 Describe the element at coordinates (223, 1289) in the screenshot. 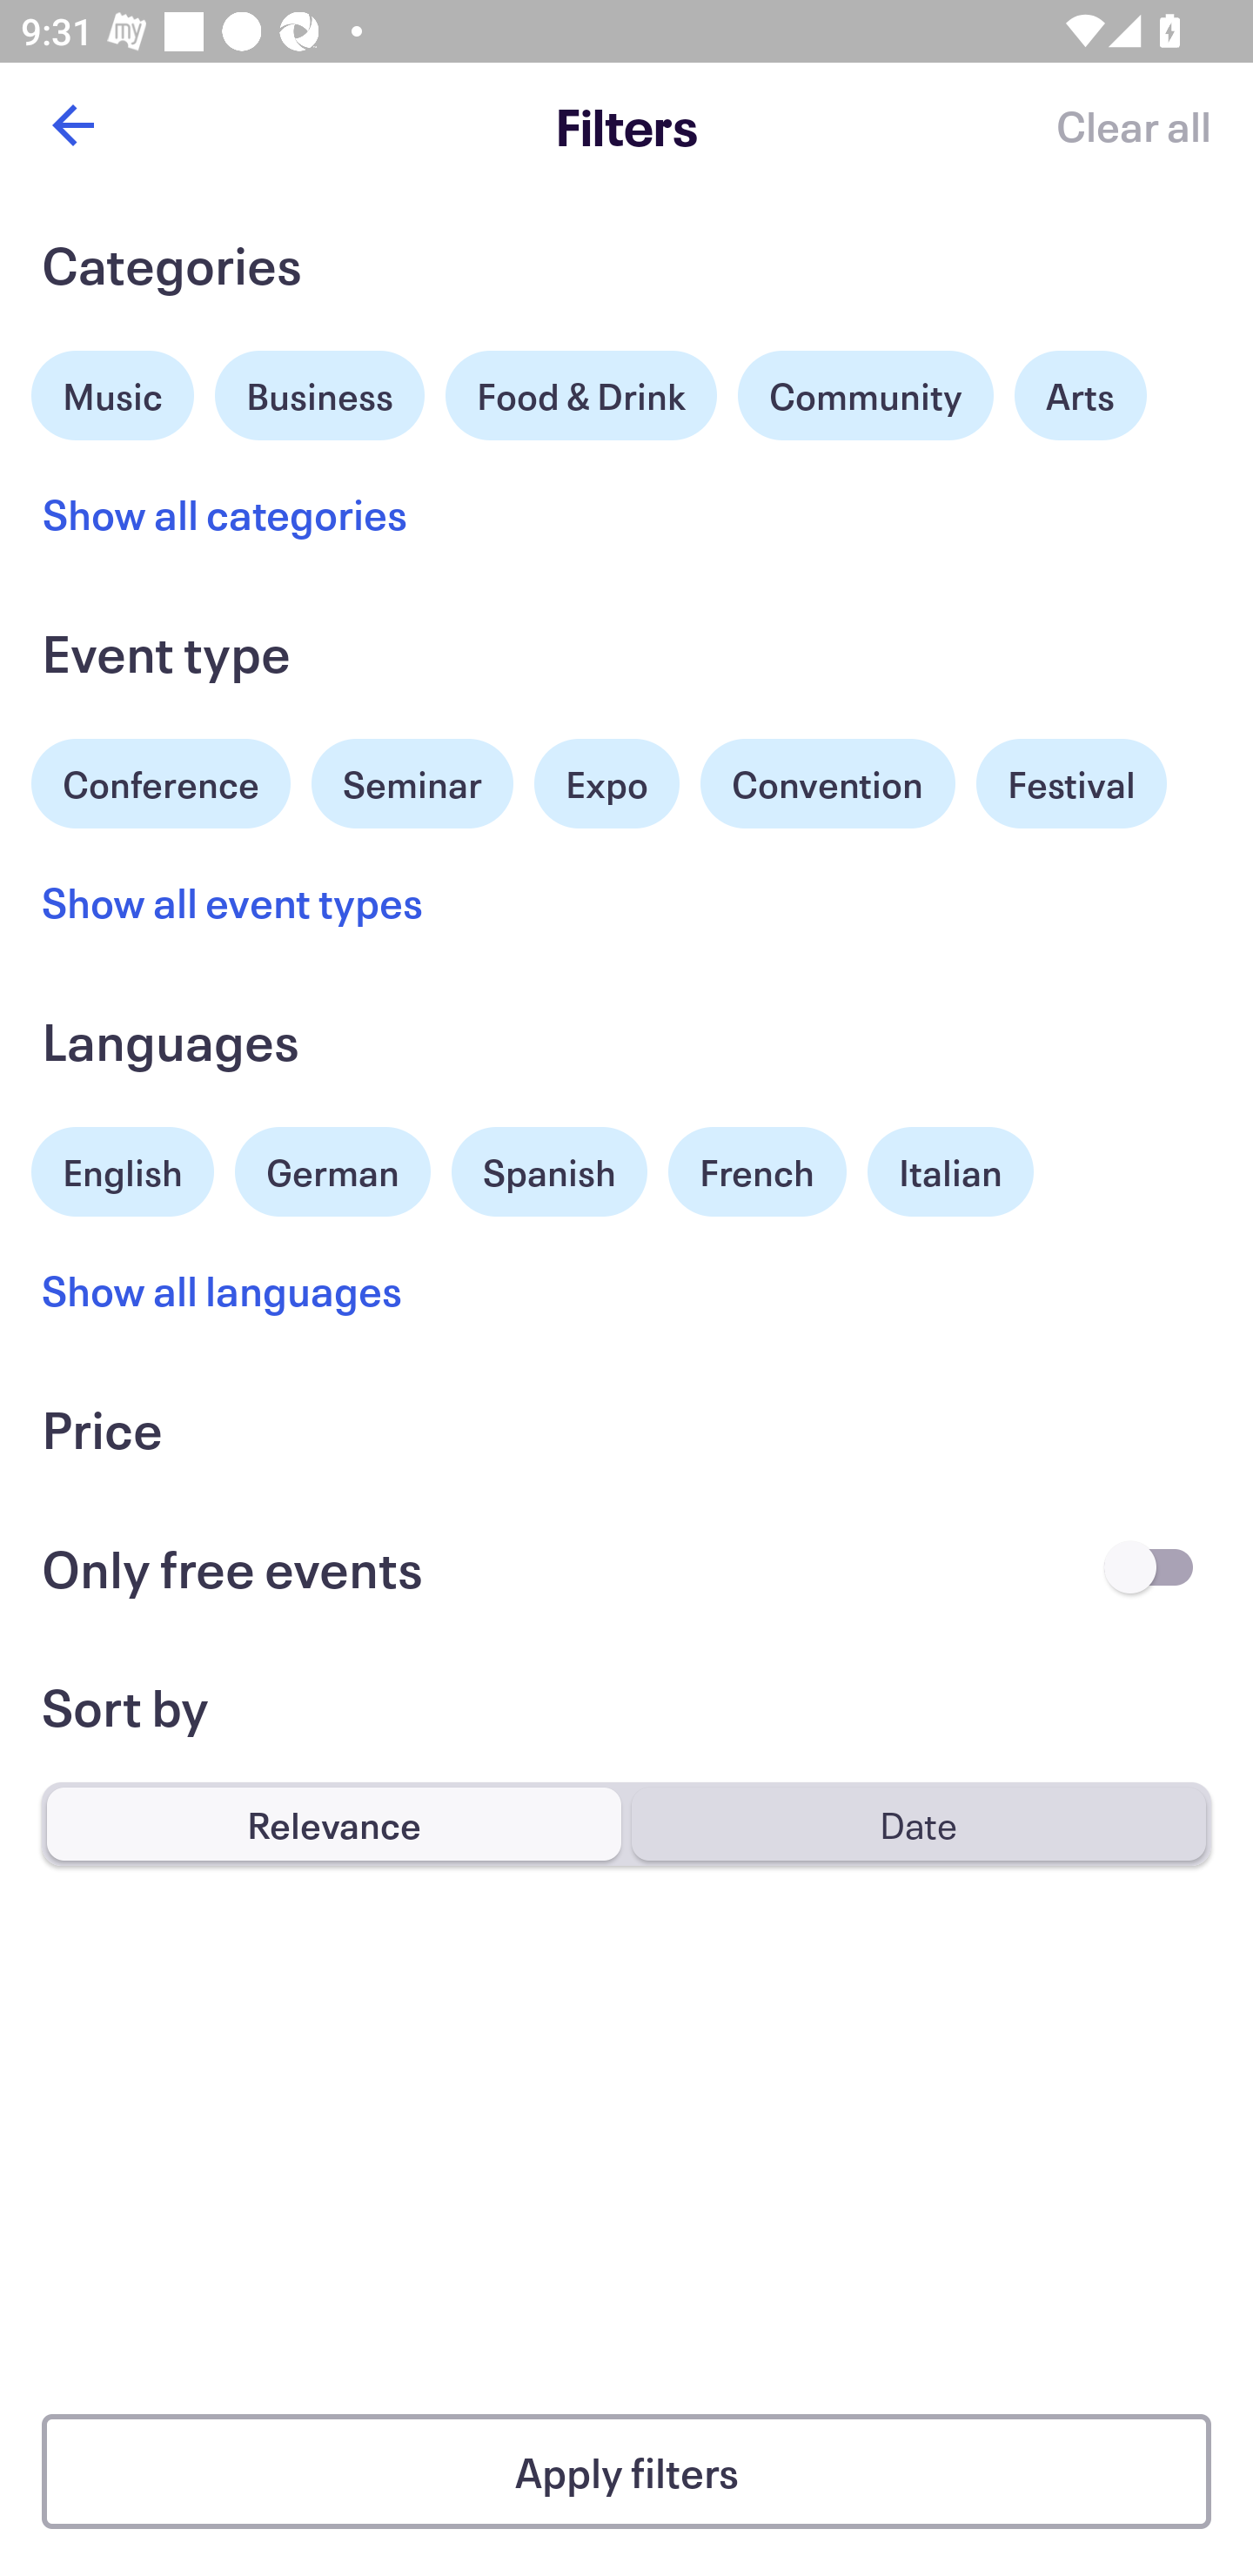

I see `Show all languages` at that location.